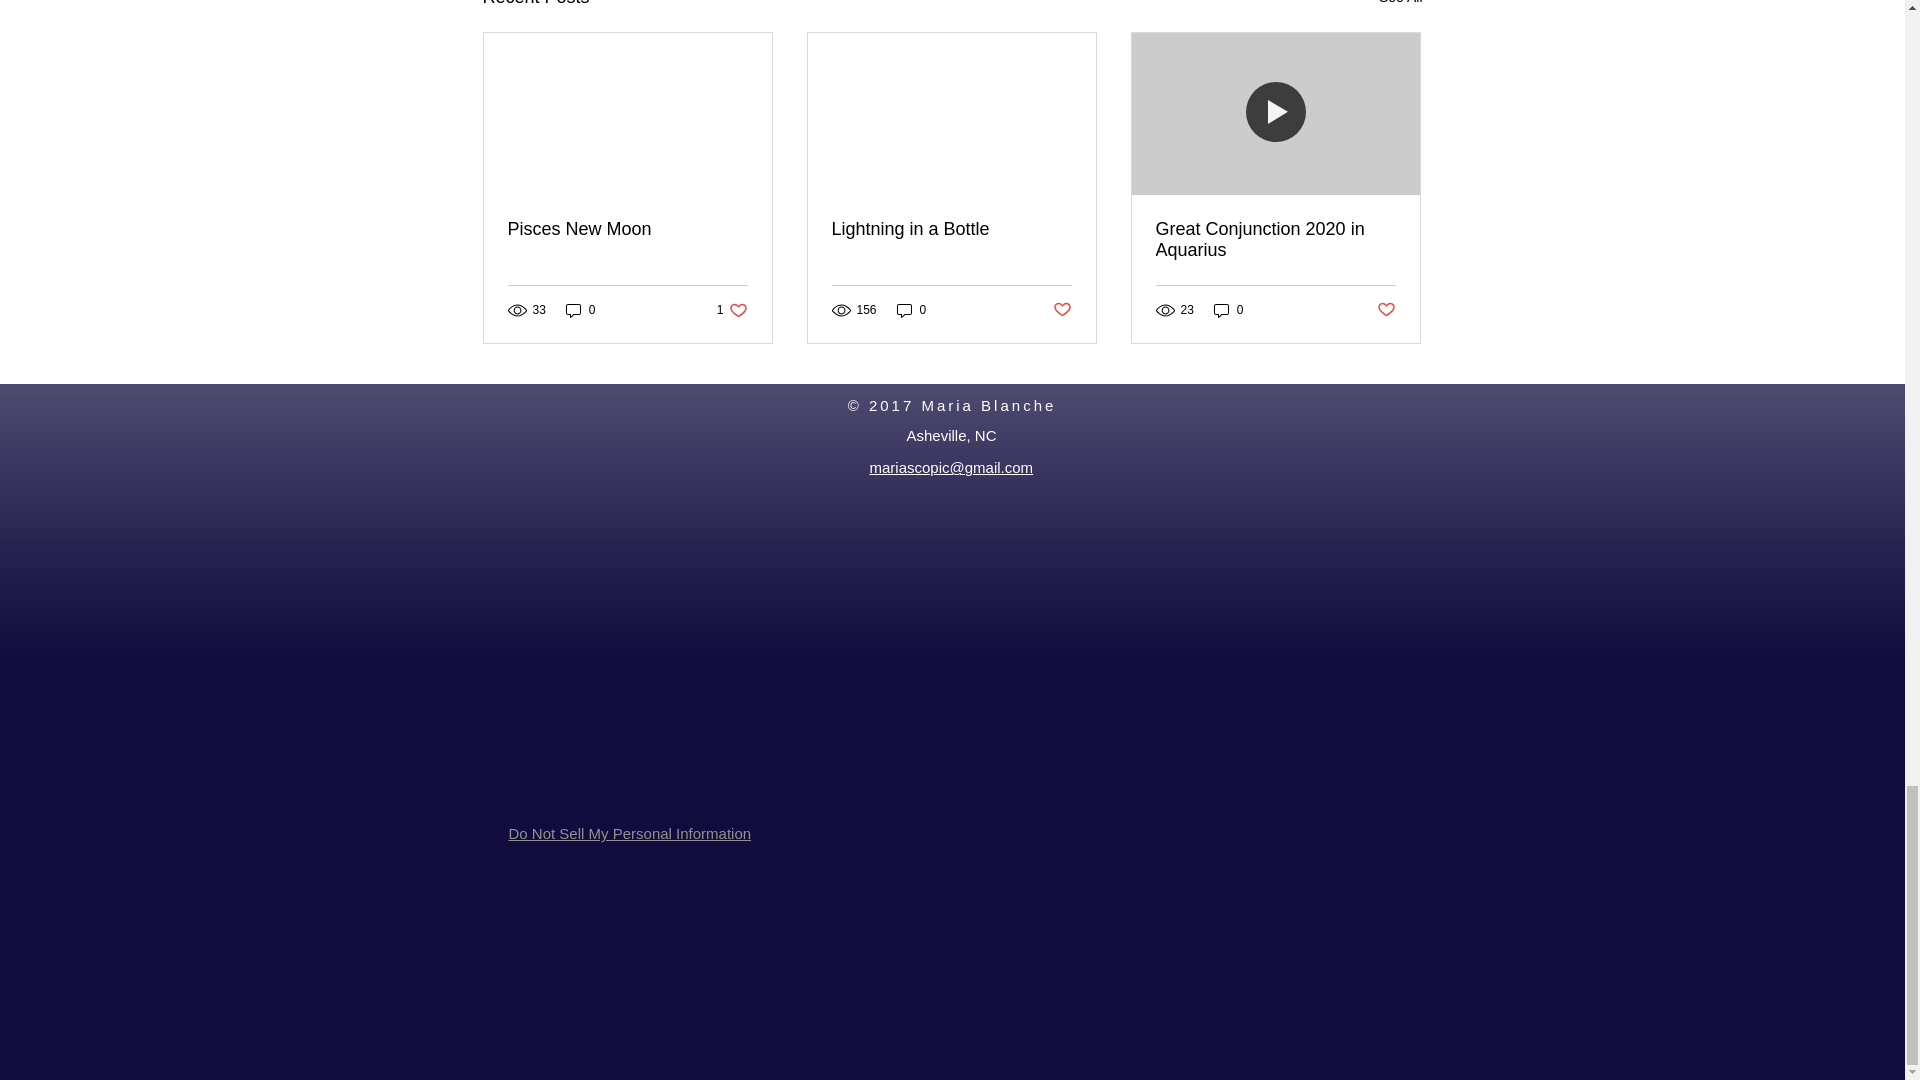  What do you see at coordinates (580, 310) in the screenshot?
I see `0` at bounding box center [580, 310].